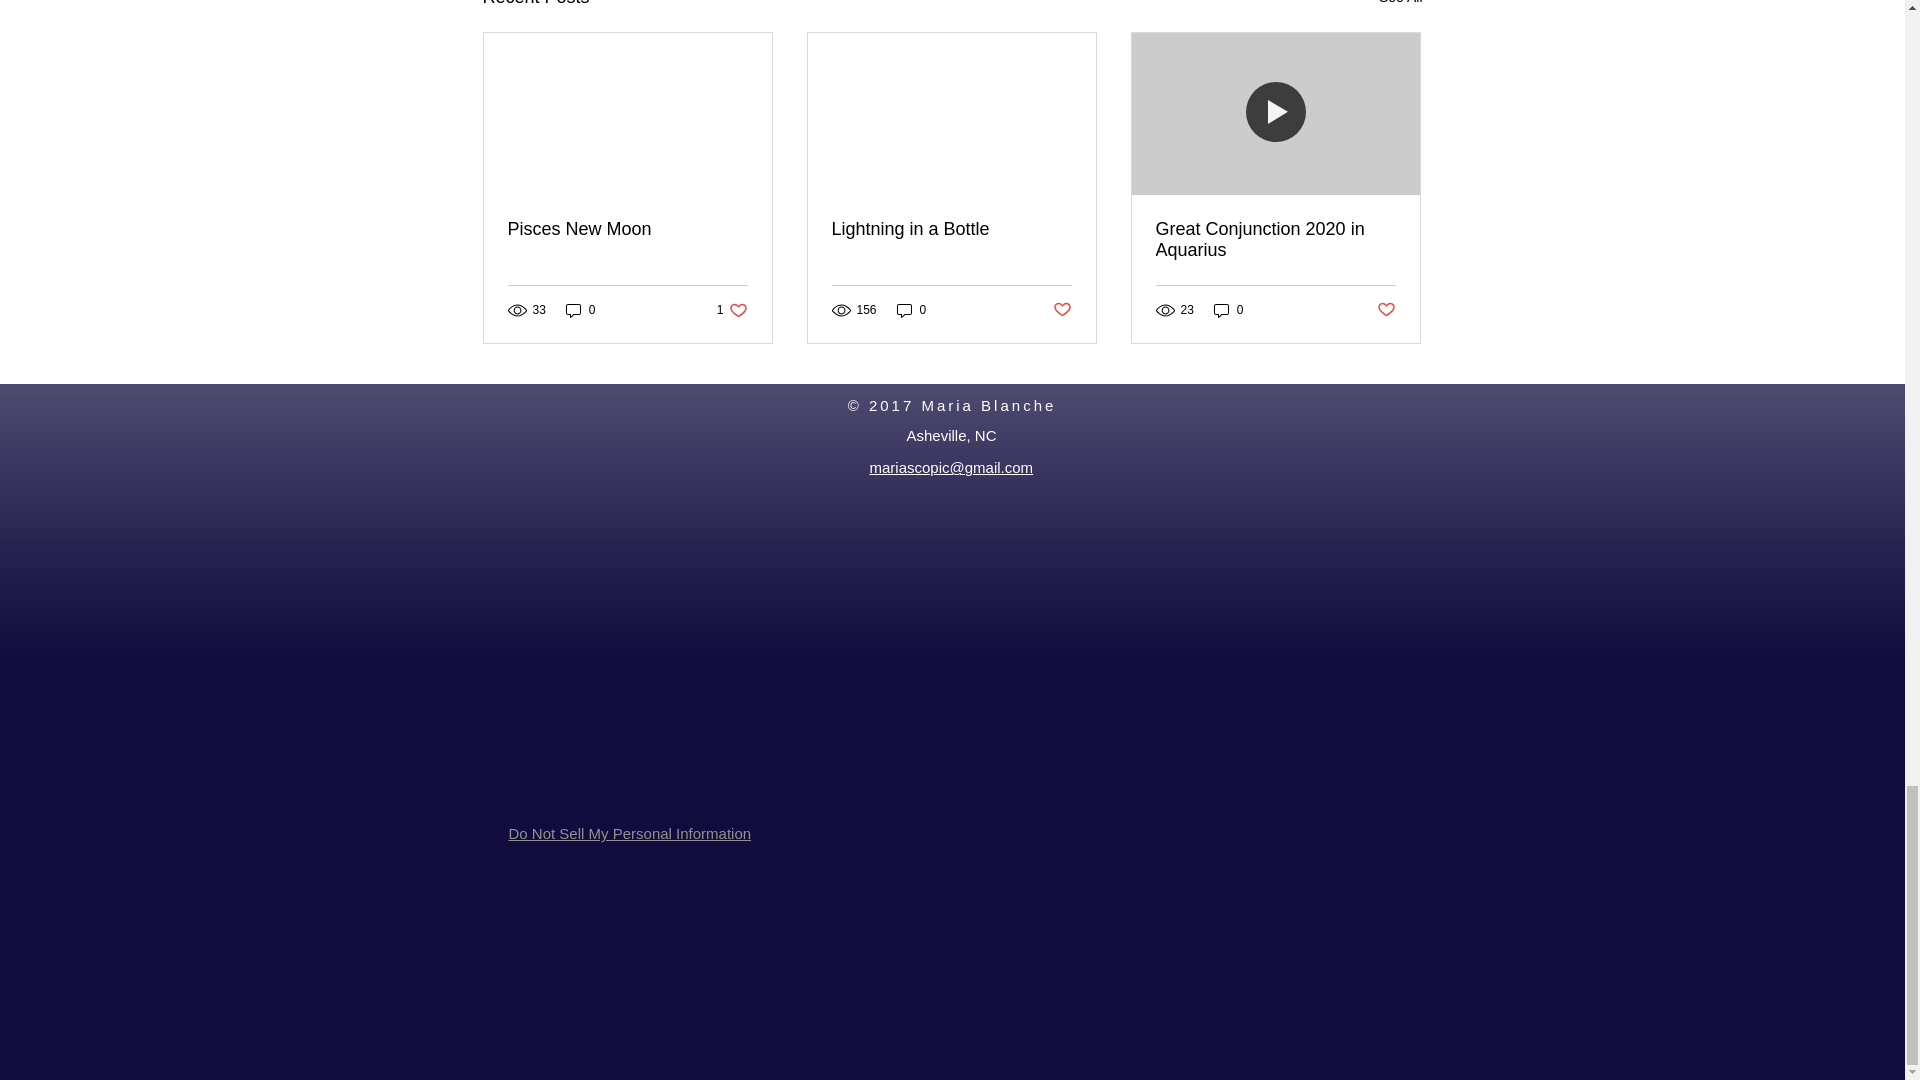  What do you see at coordinates (580, 310) in the screenshot?
I see `0` at bounding box center [580, 310].